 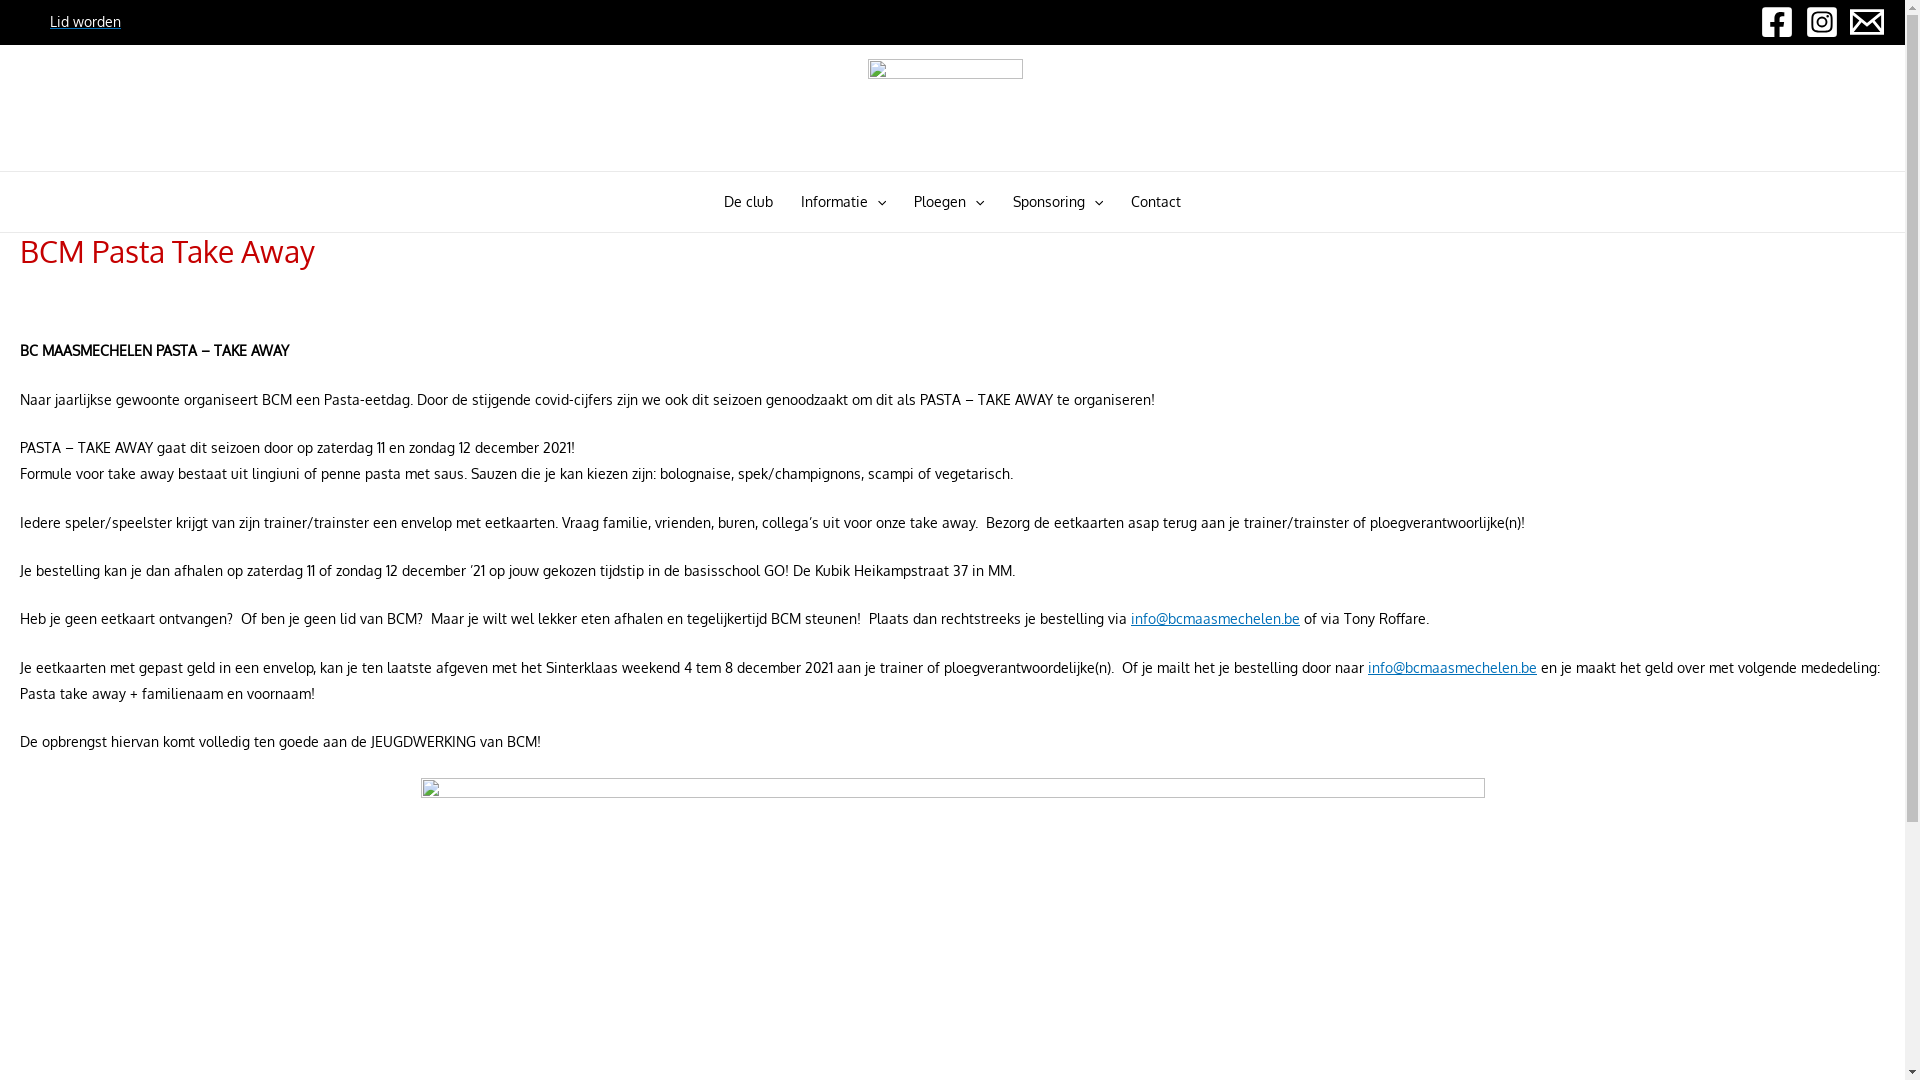 What do you see at coordinates (949, 202) in the screenshot?
I see `Ploegen` at bounding box center [949, 202].